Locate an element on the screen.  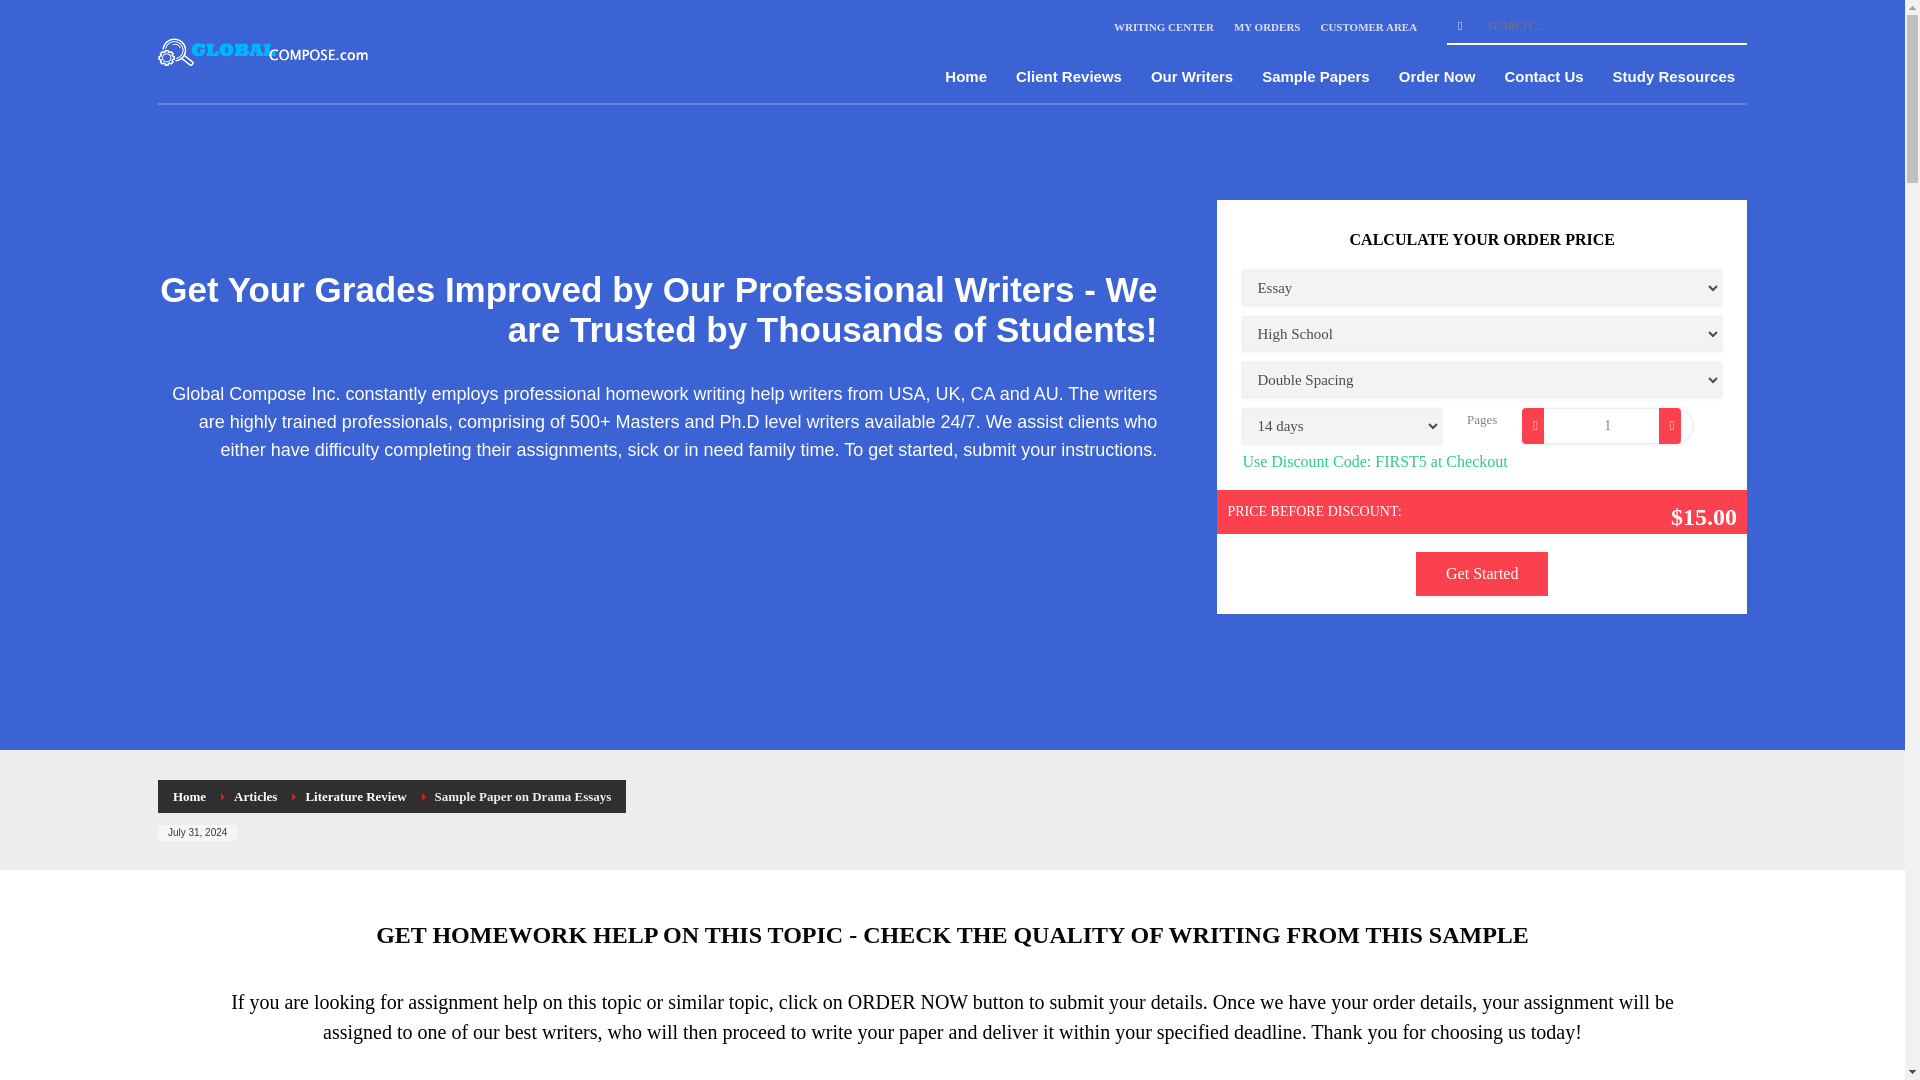
WRITING CENTER is located at coordinates (1163, 26).